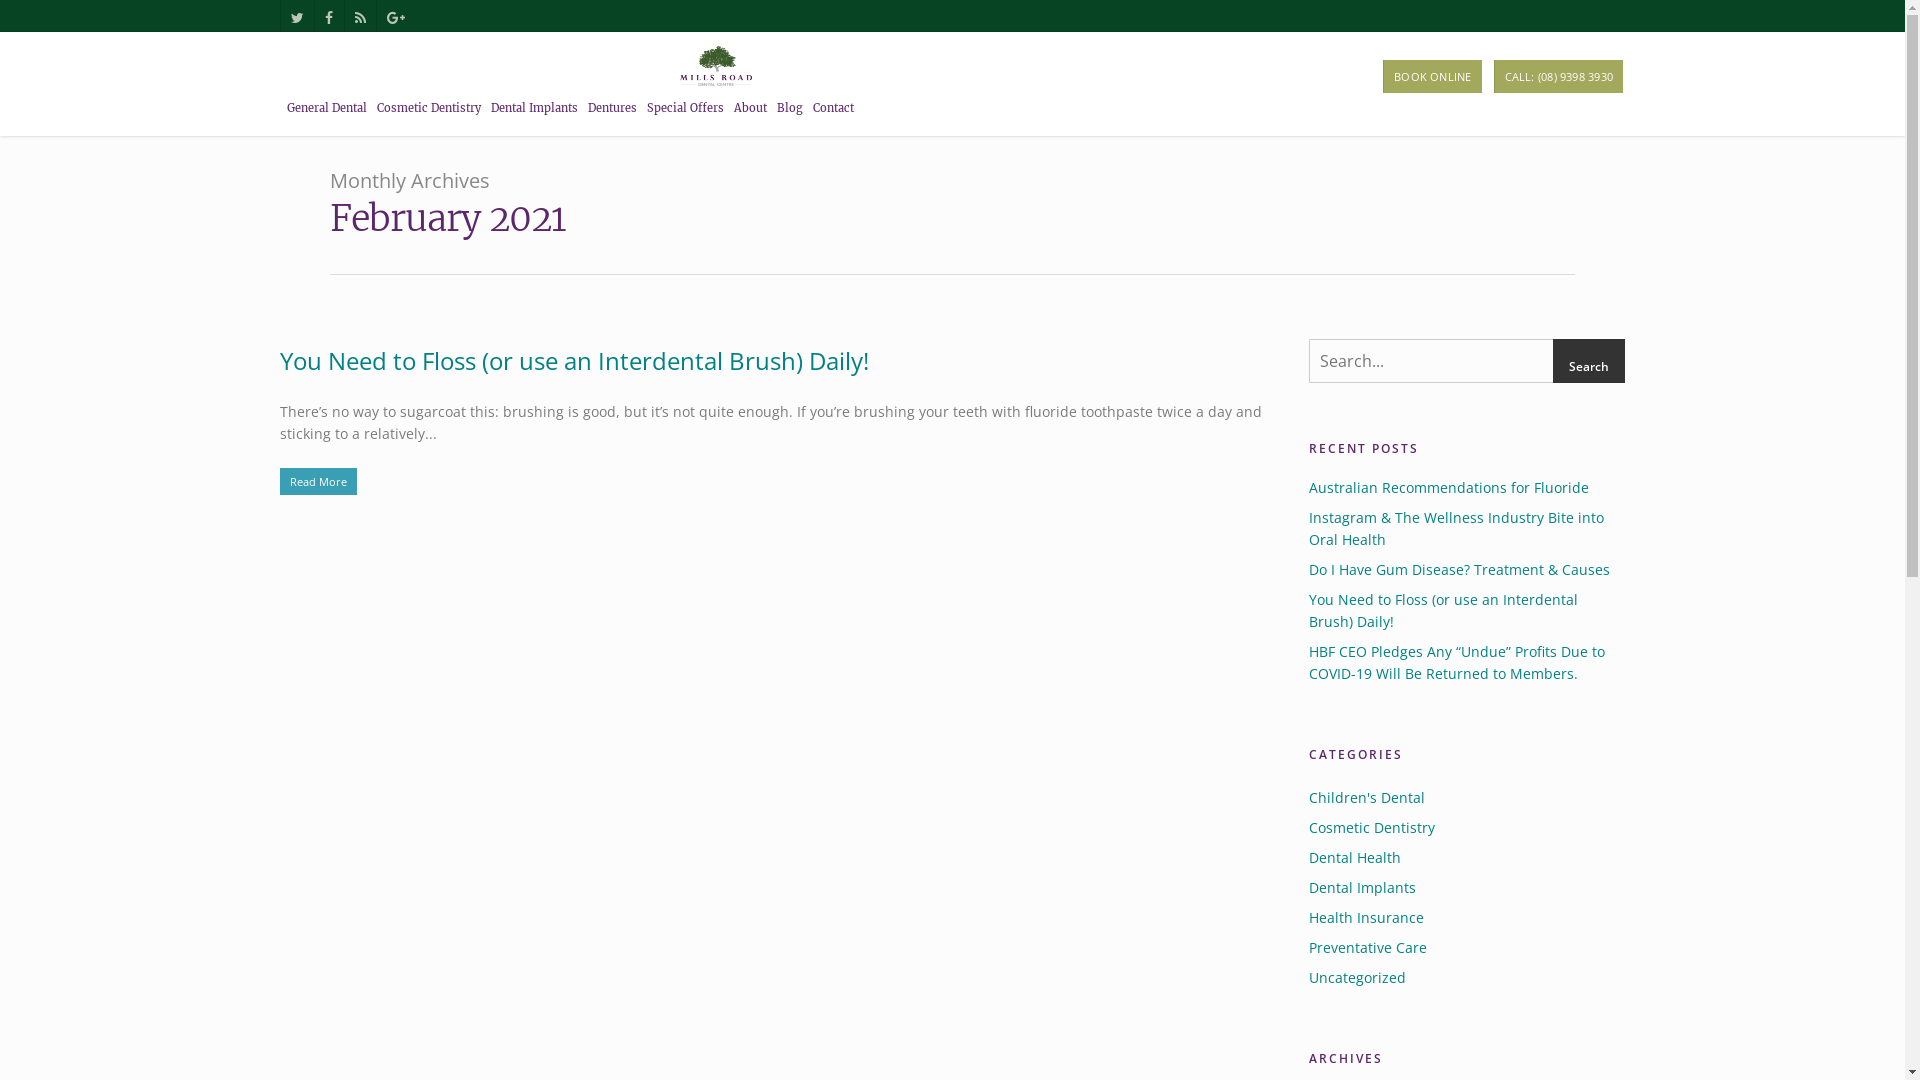 The image size is (1920, 1080). What do you see at coordinates (834, 112) in the screenshot?
I see `Contact` at bounding box center [834, 112].